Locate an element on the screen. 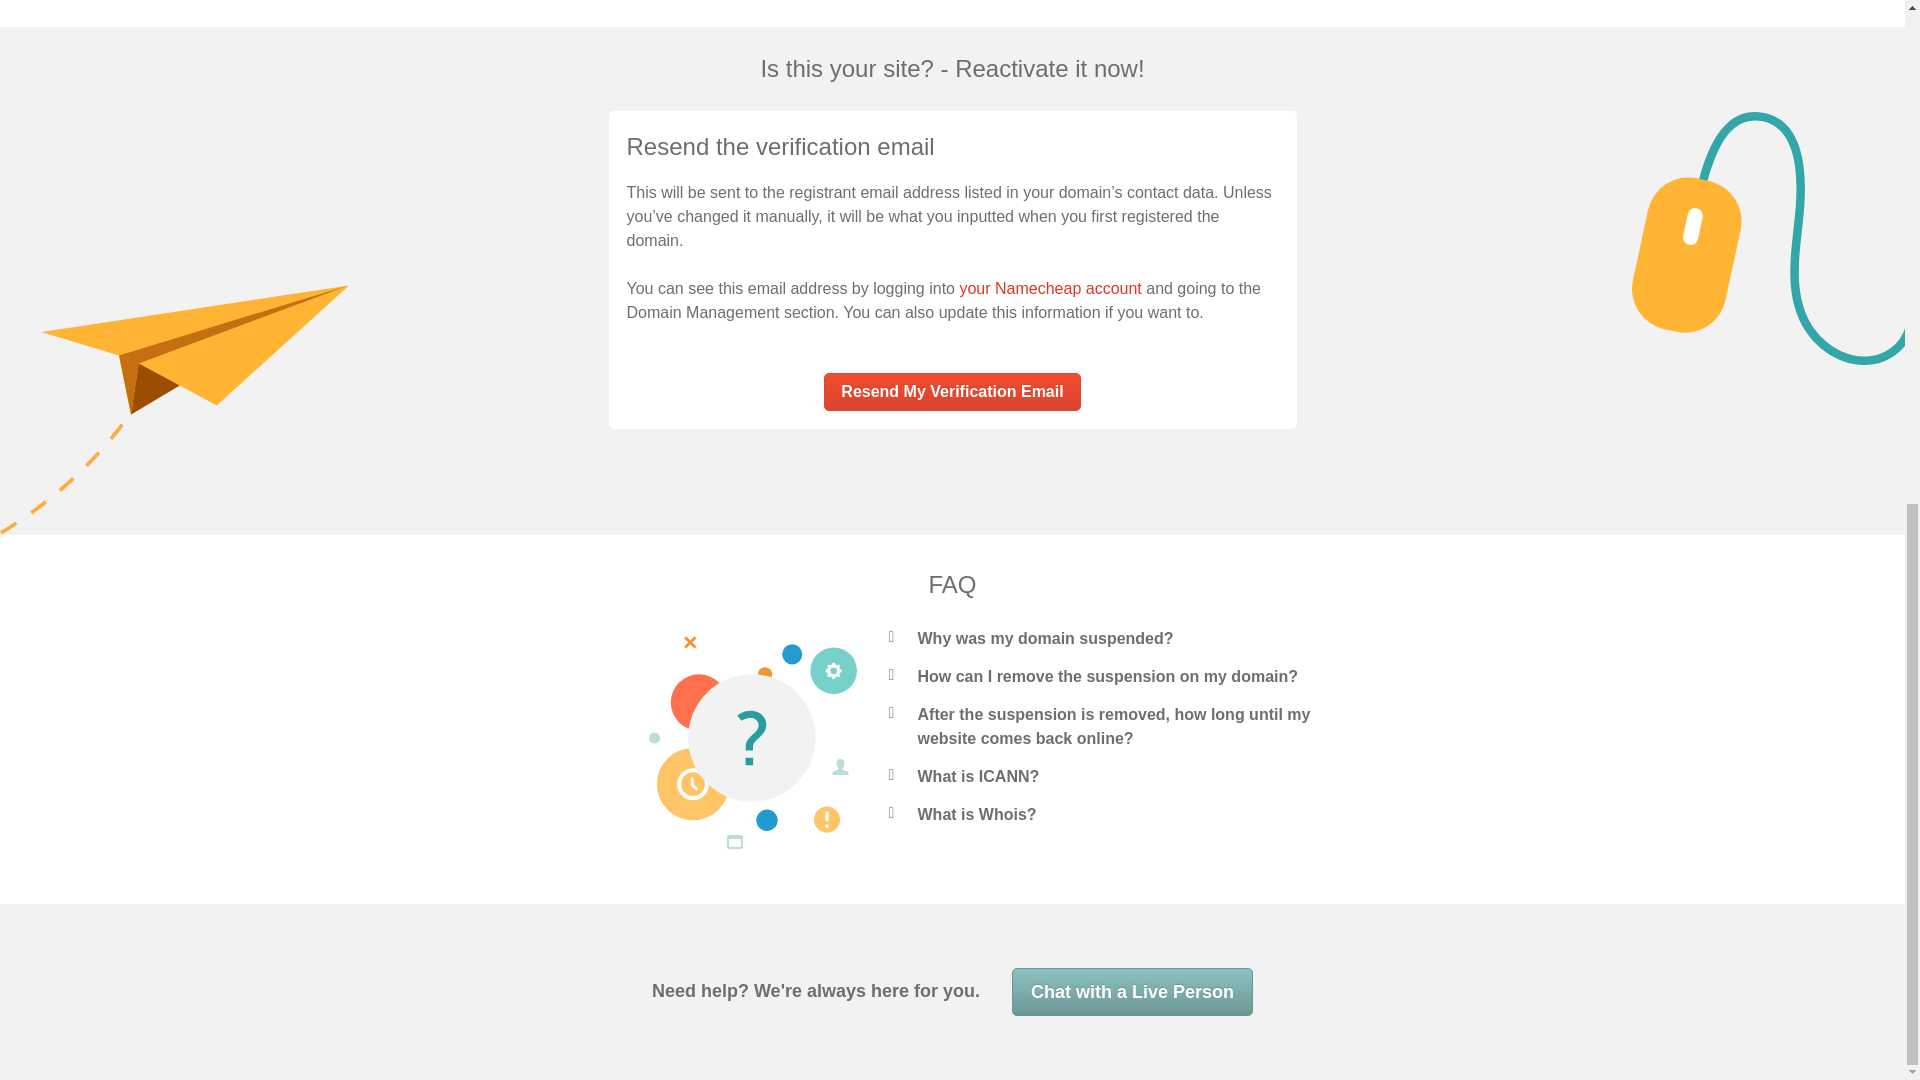  your Namecheap account is located at coordinates (1049, 288).